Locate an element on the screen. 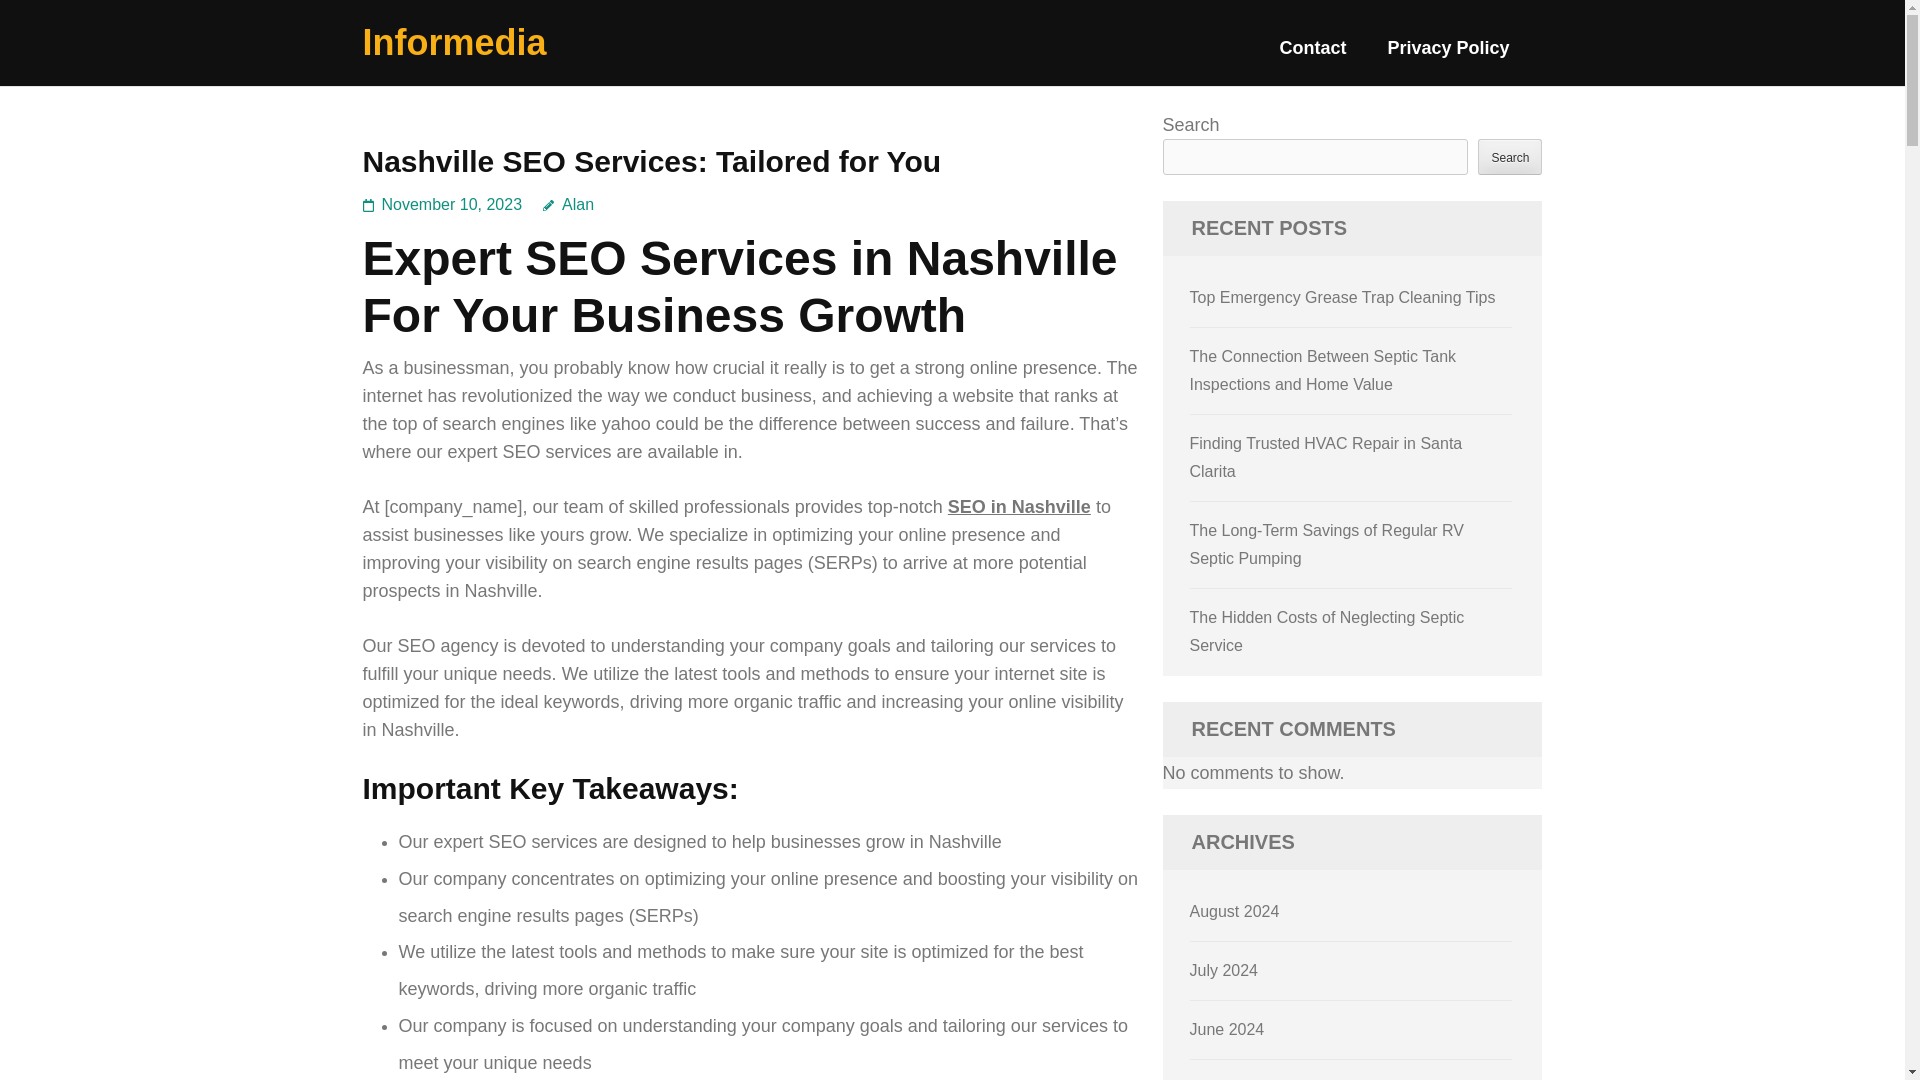 This screenshot has height=1080, width=1920. The Hidden Costs of Neglecting Septic Service is located at coordinates (1327, 632).